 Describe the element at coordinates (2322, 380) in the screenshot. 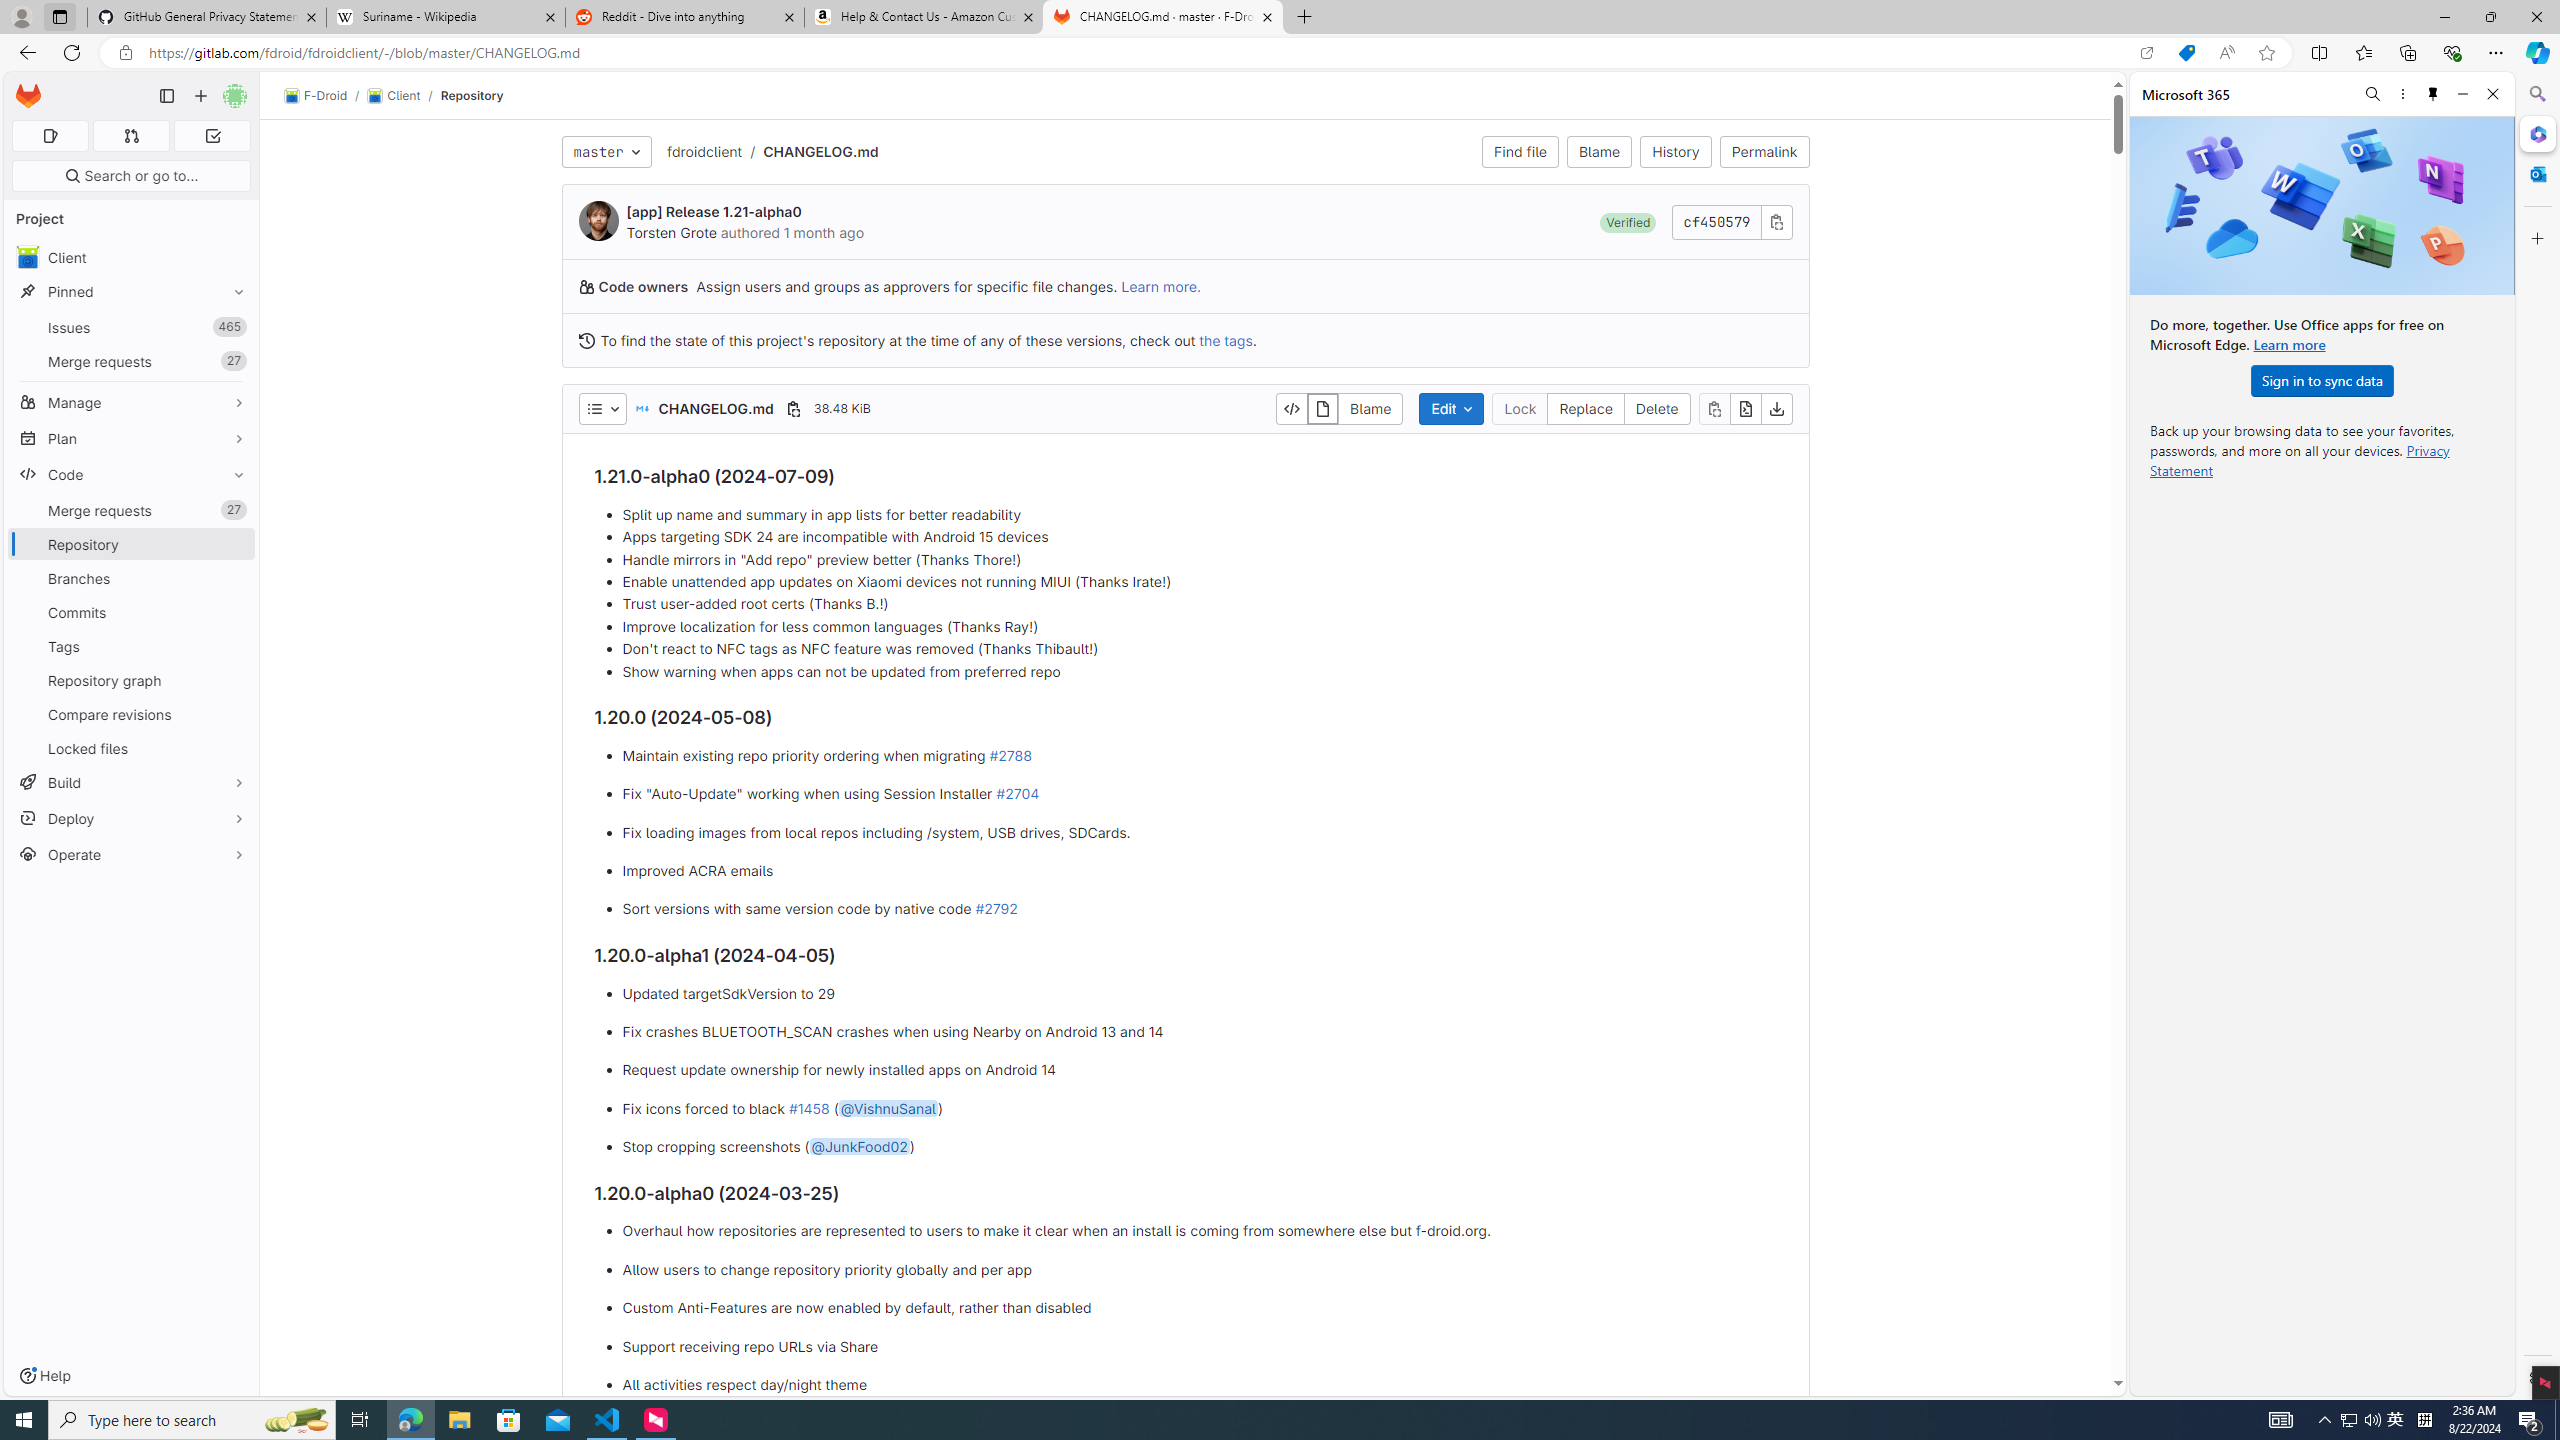

I see `Sign in to sync data` at that location.